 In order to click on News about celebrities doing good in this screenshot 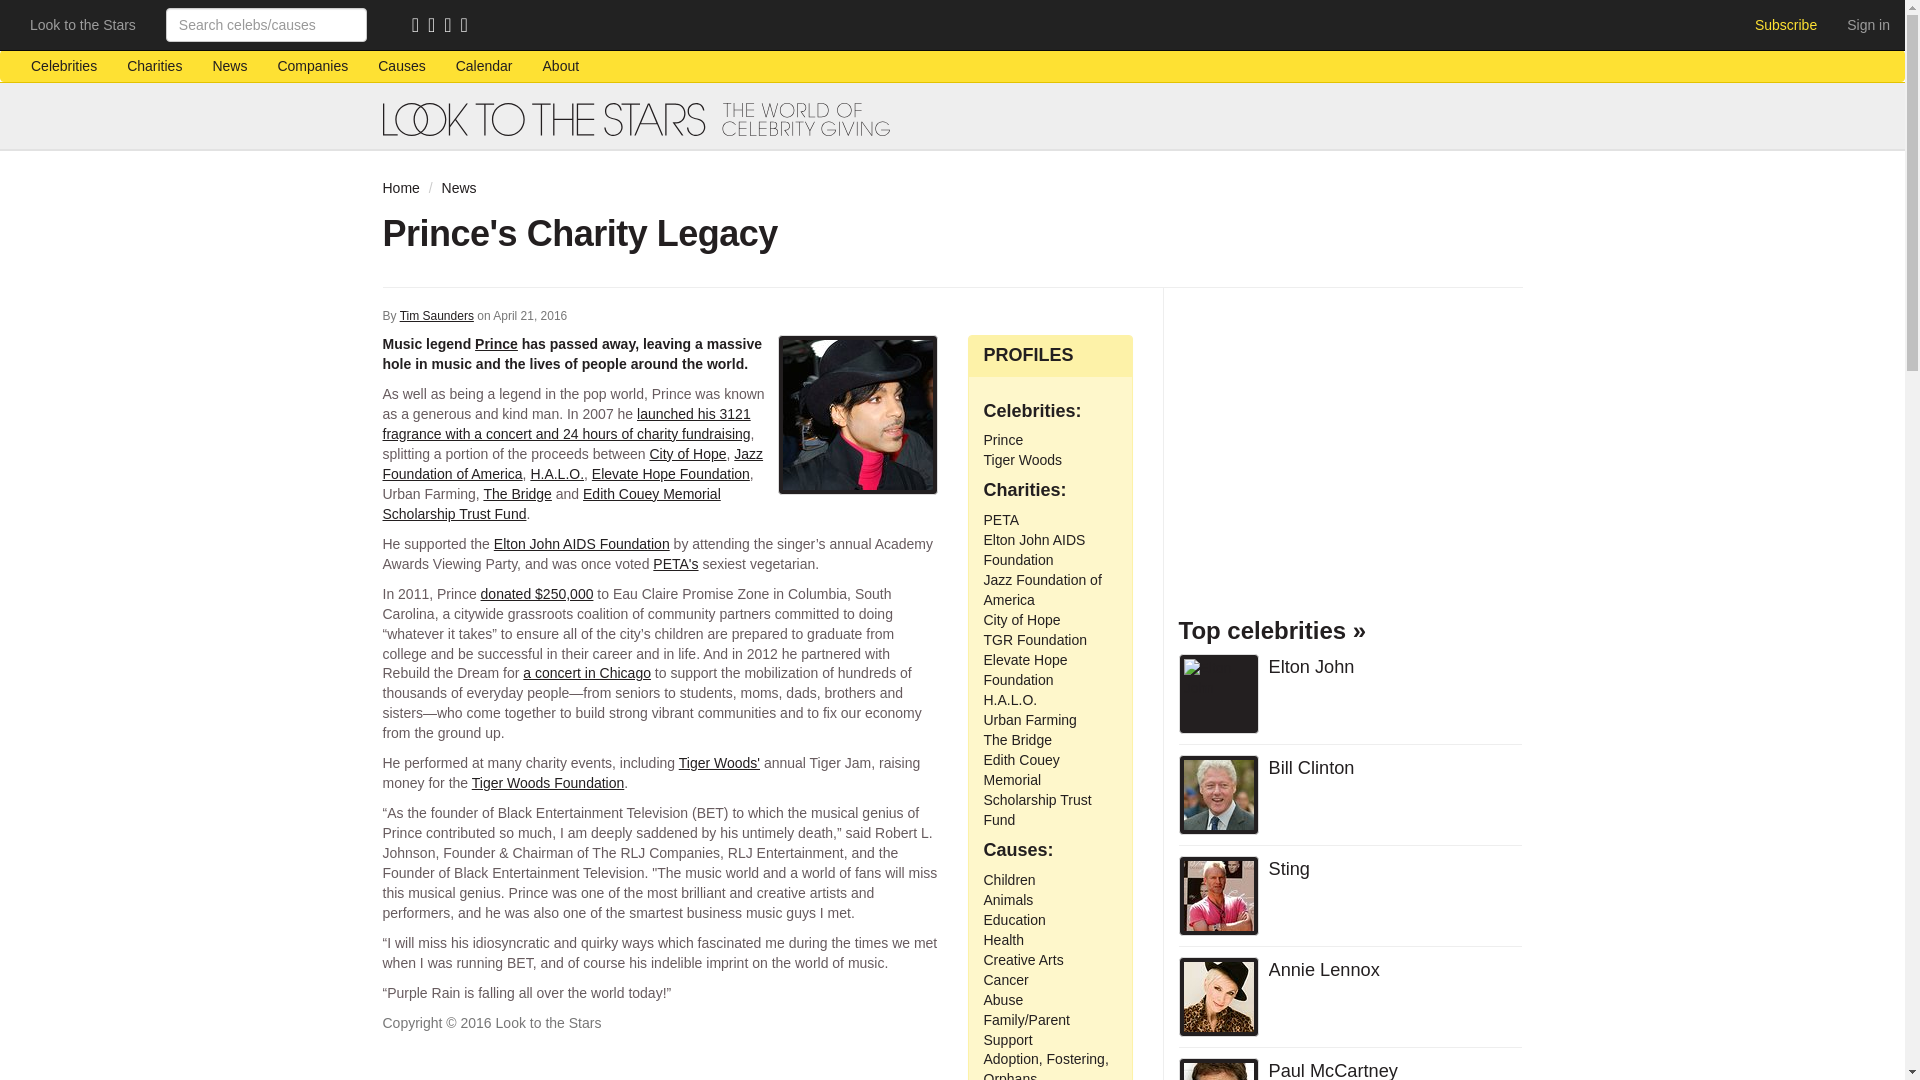, I will do `click(229, 66)`.